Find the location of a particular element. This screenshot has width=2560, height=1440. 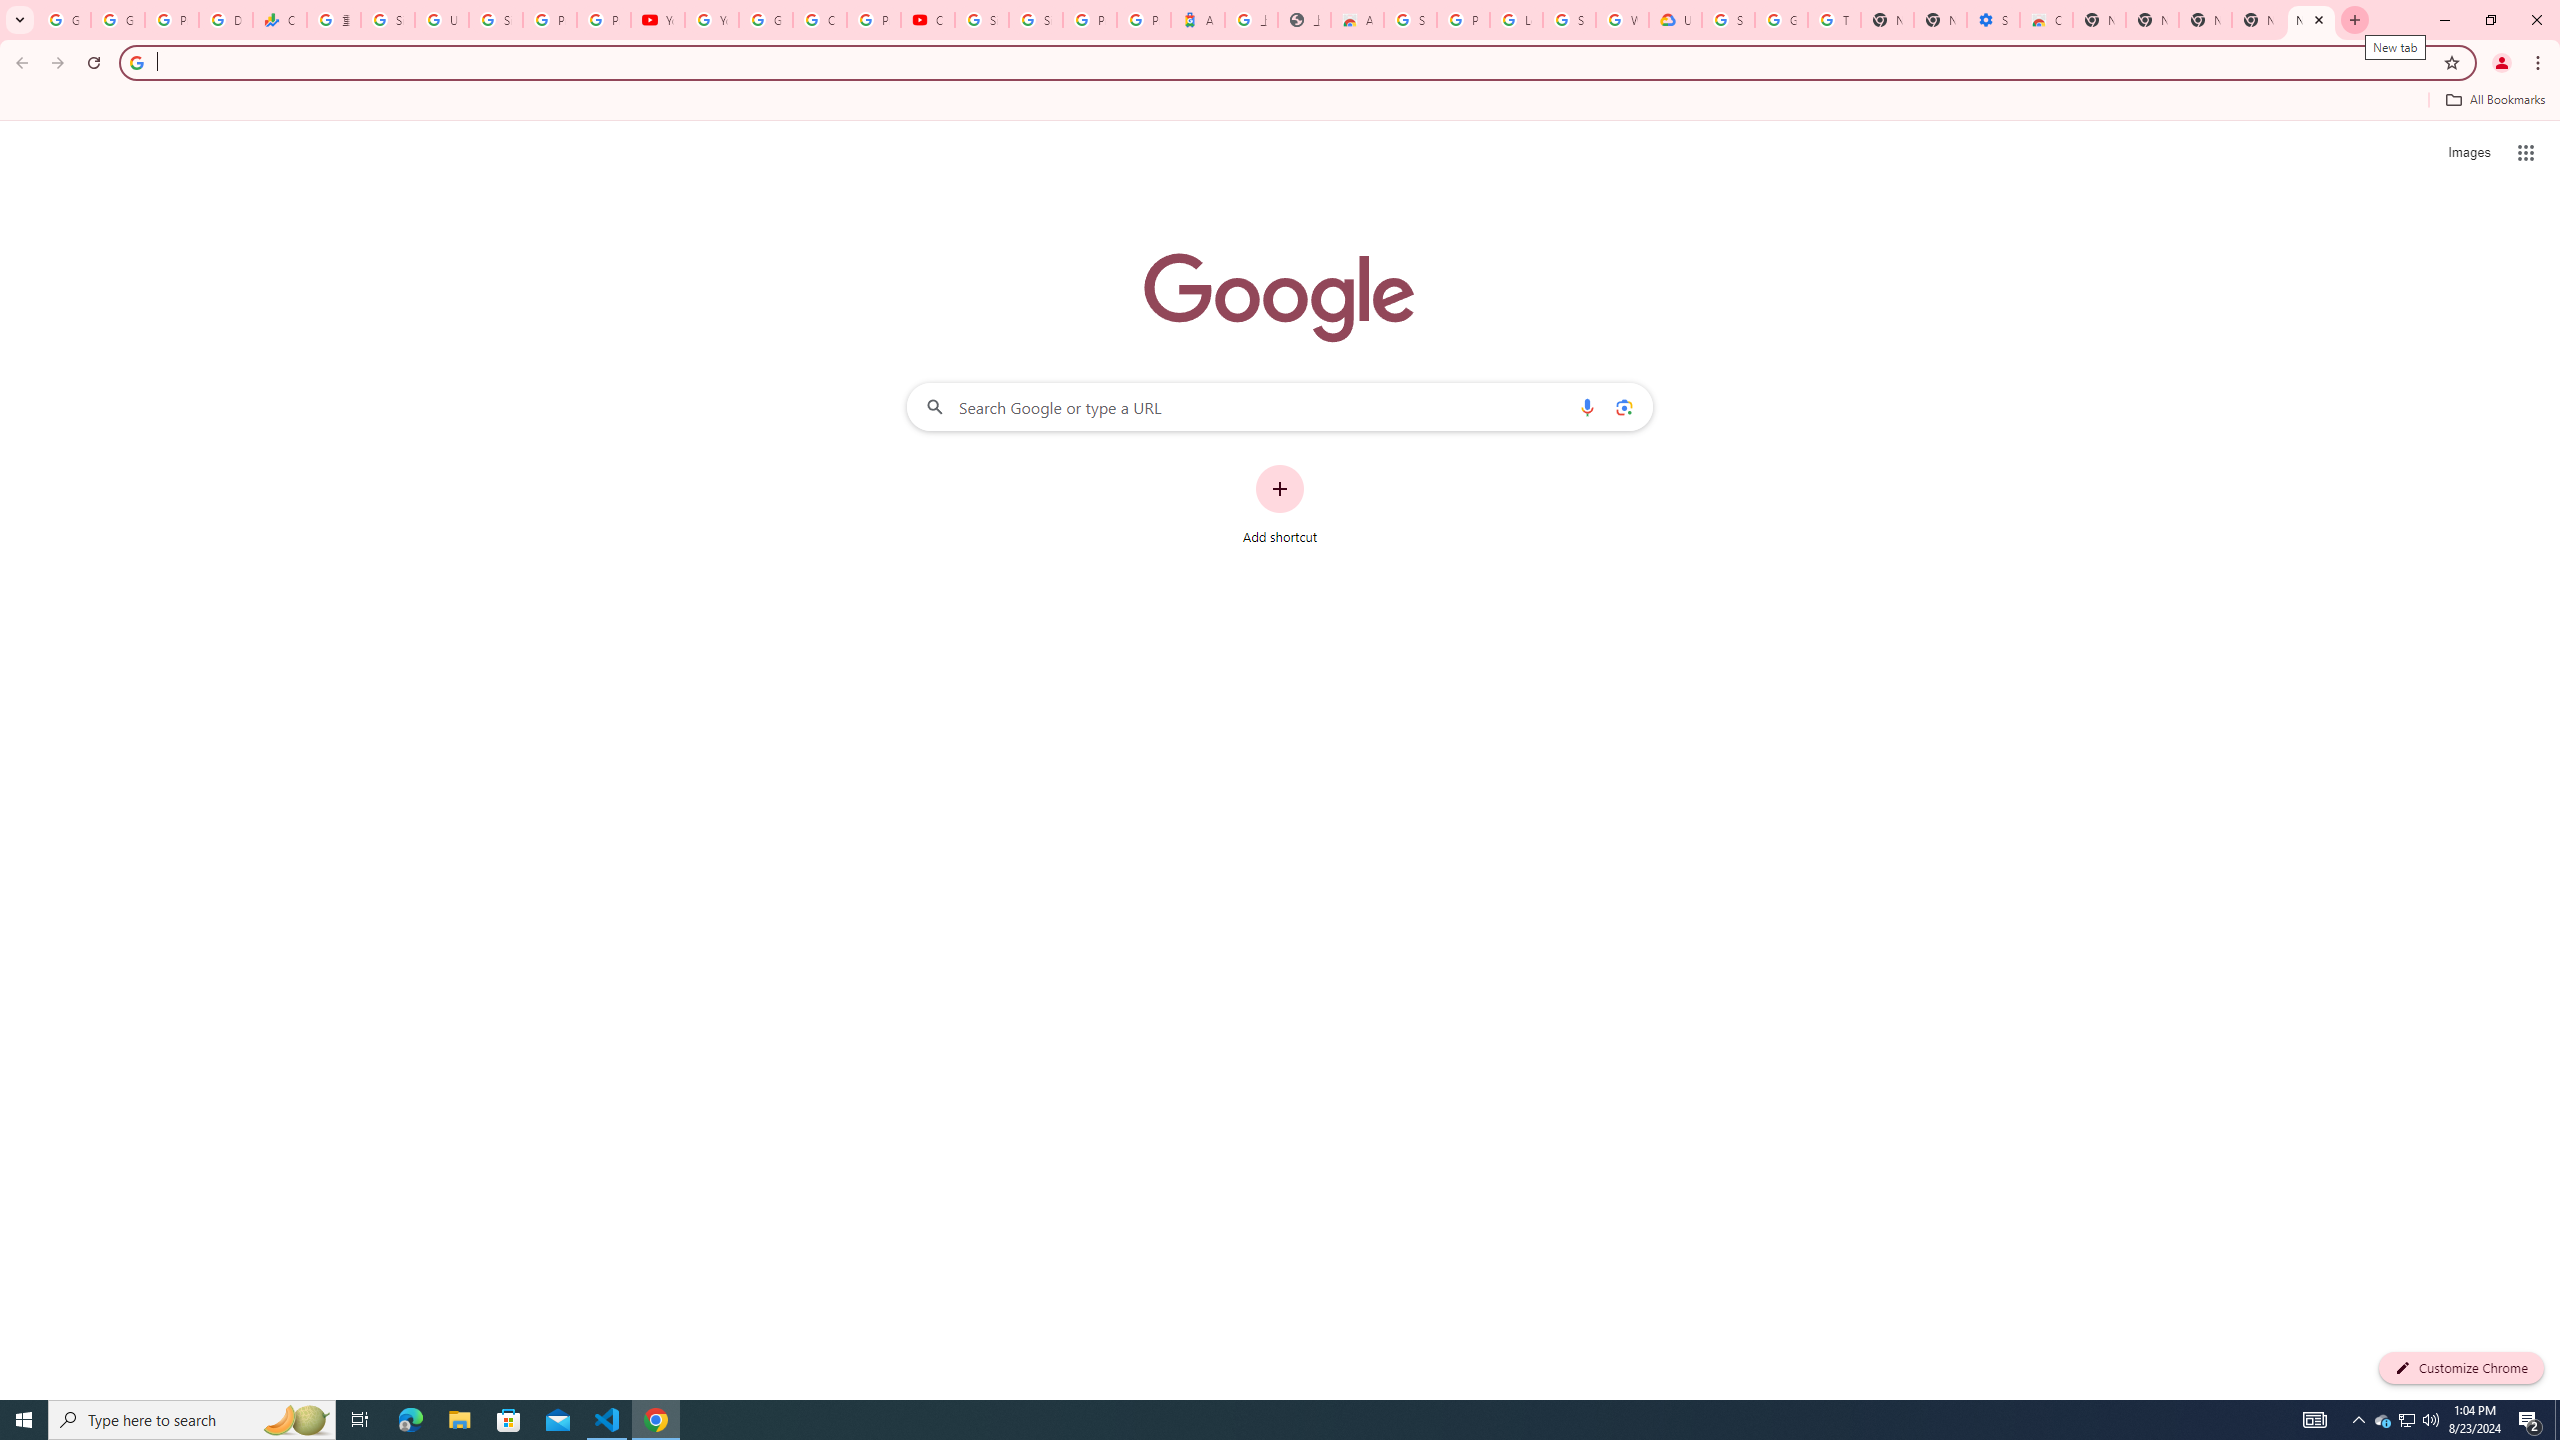

New Tab is located at coordinates (2099, 20).